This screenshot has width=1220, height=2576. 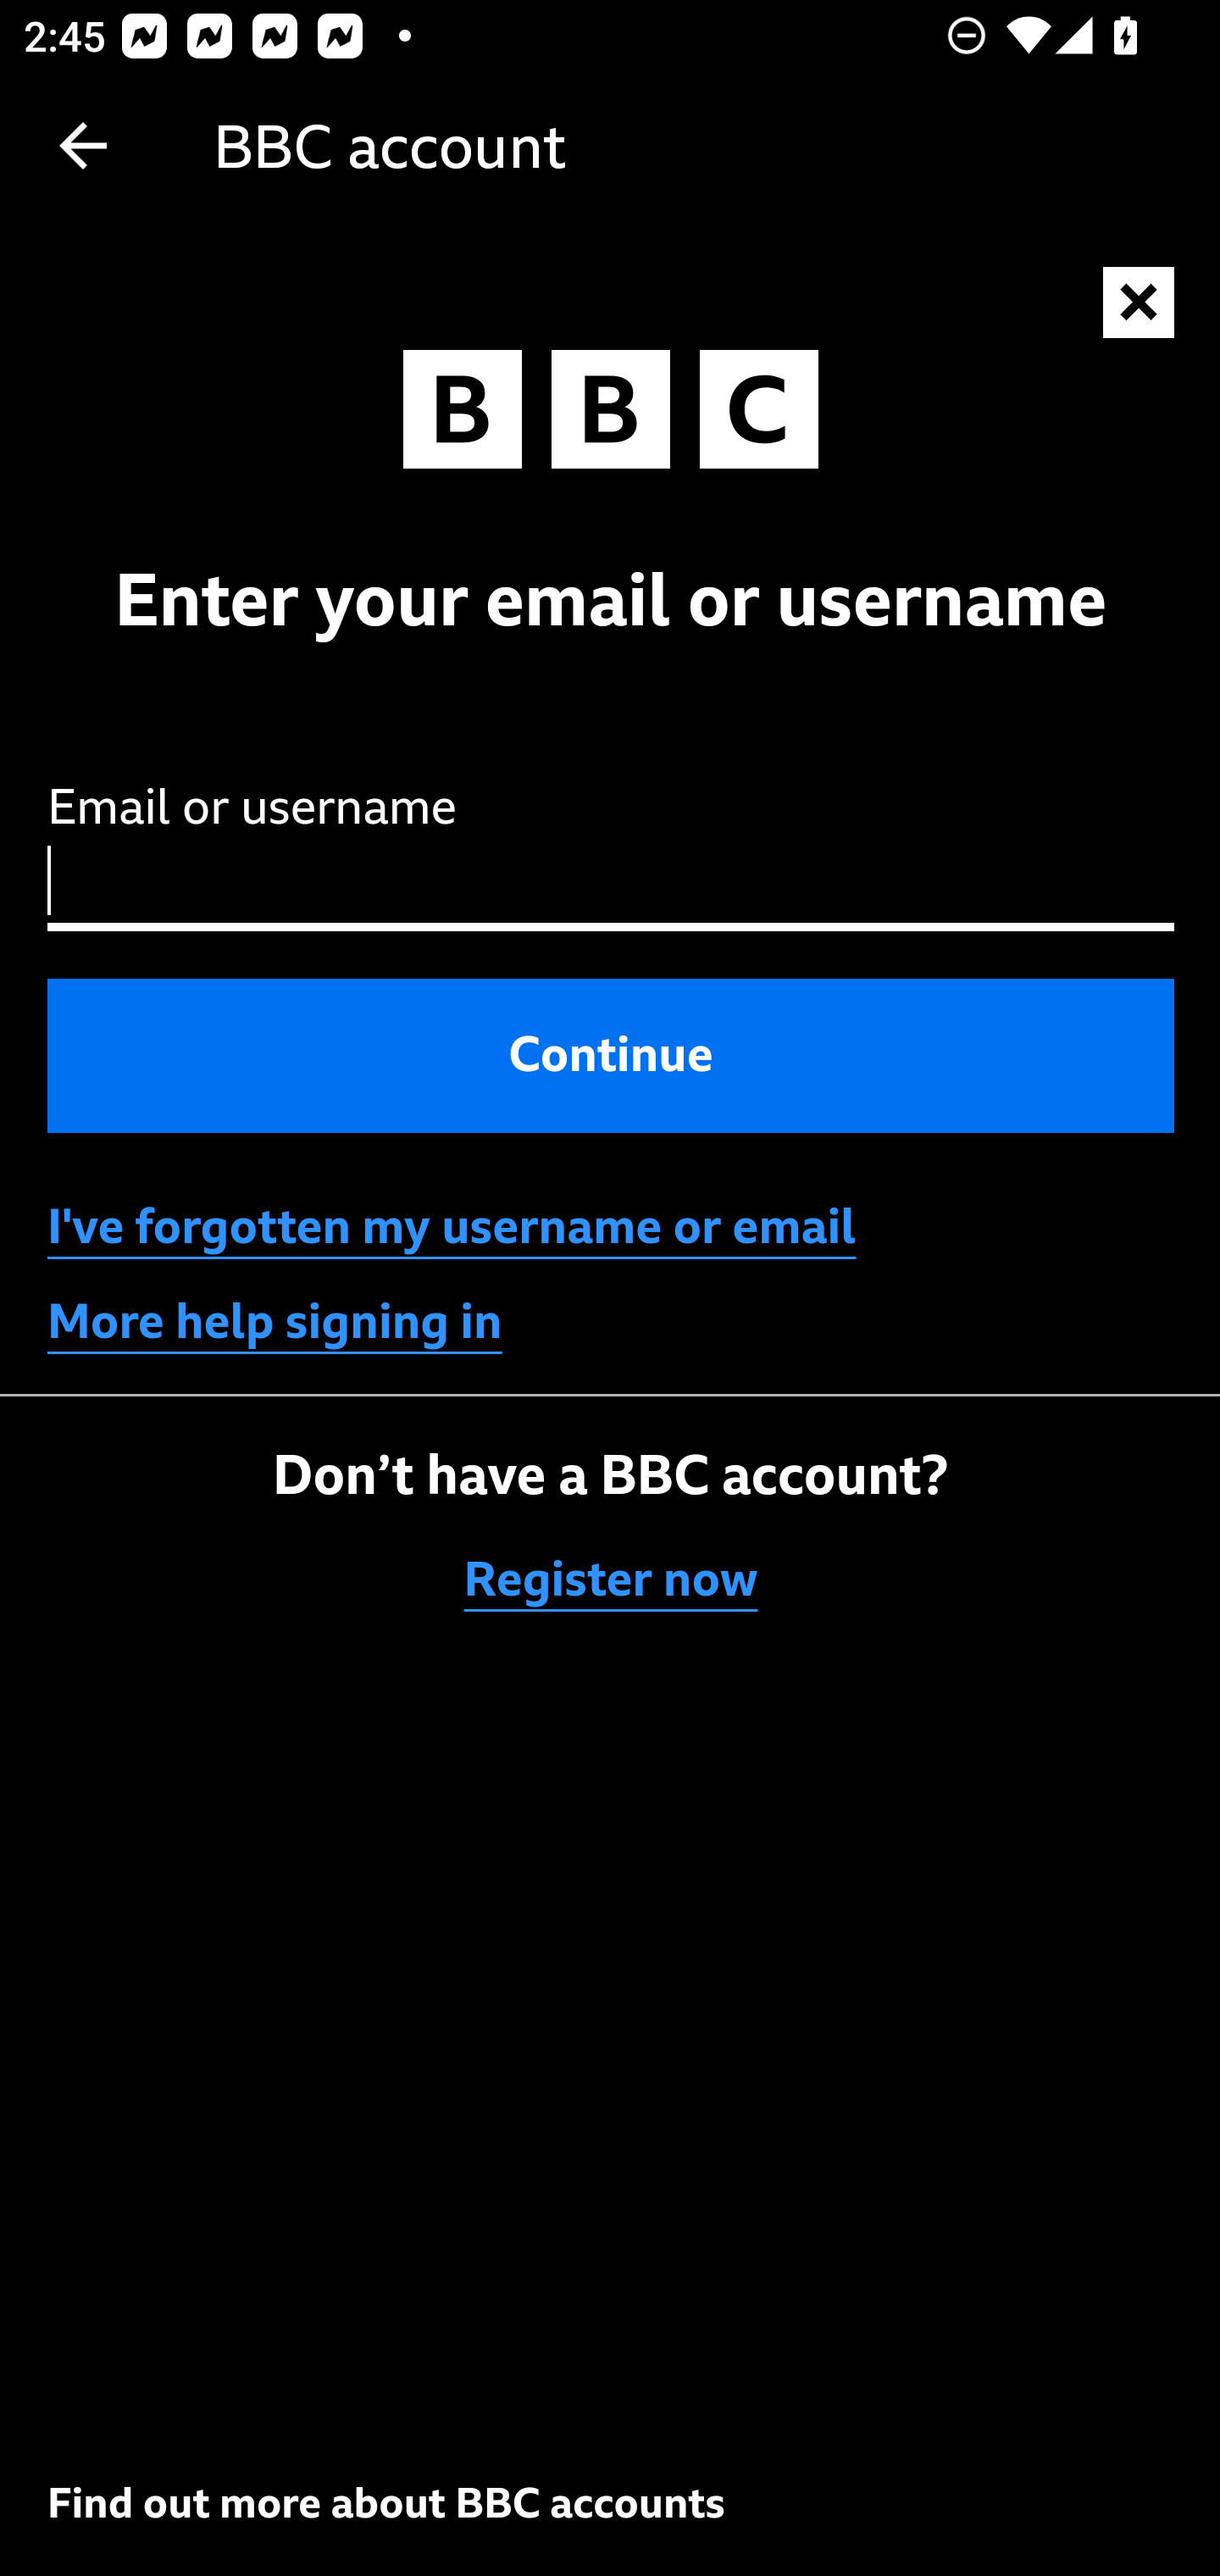 I want to click on Register now, so click(x=612, y=1579).